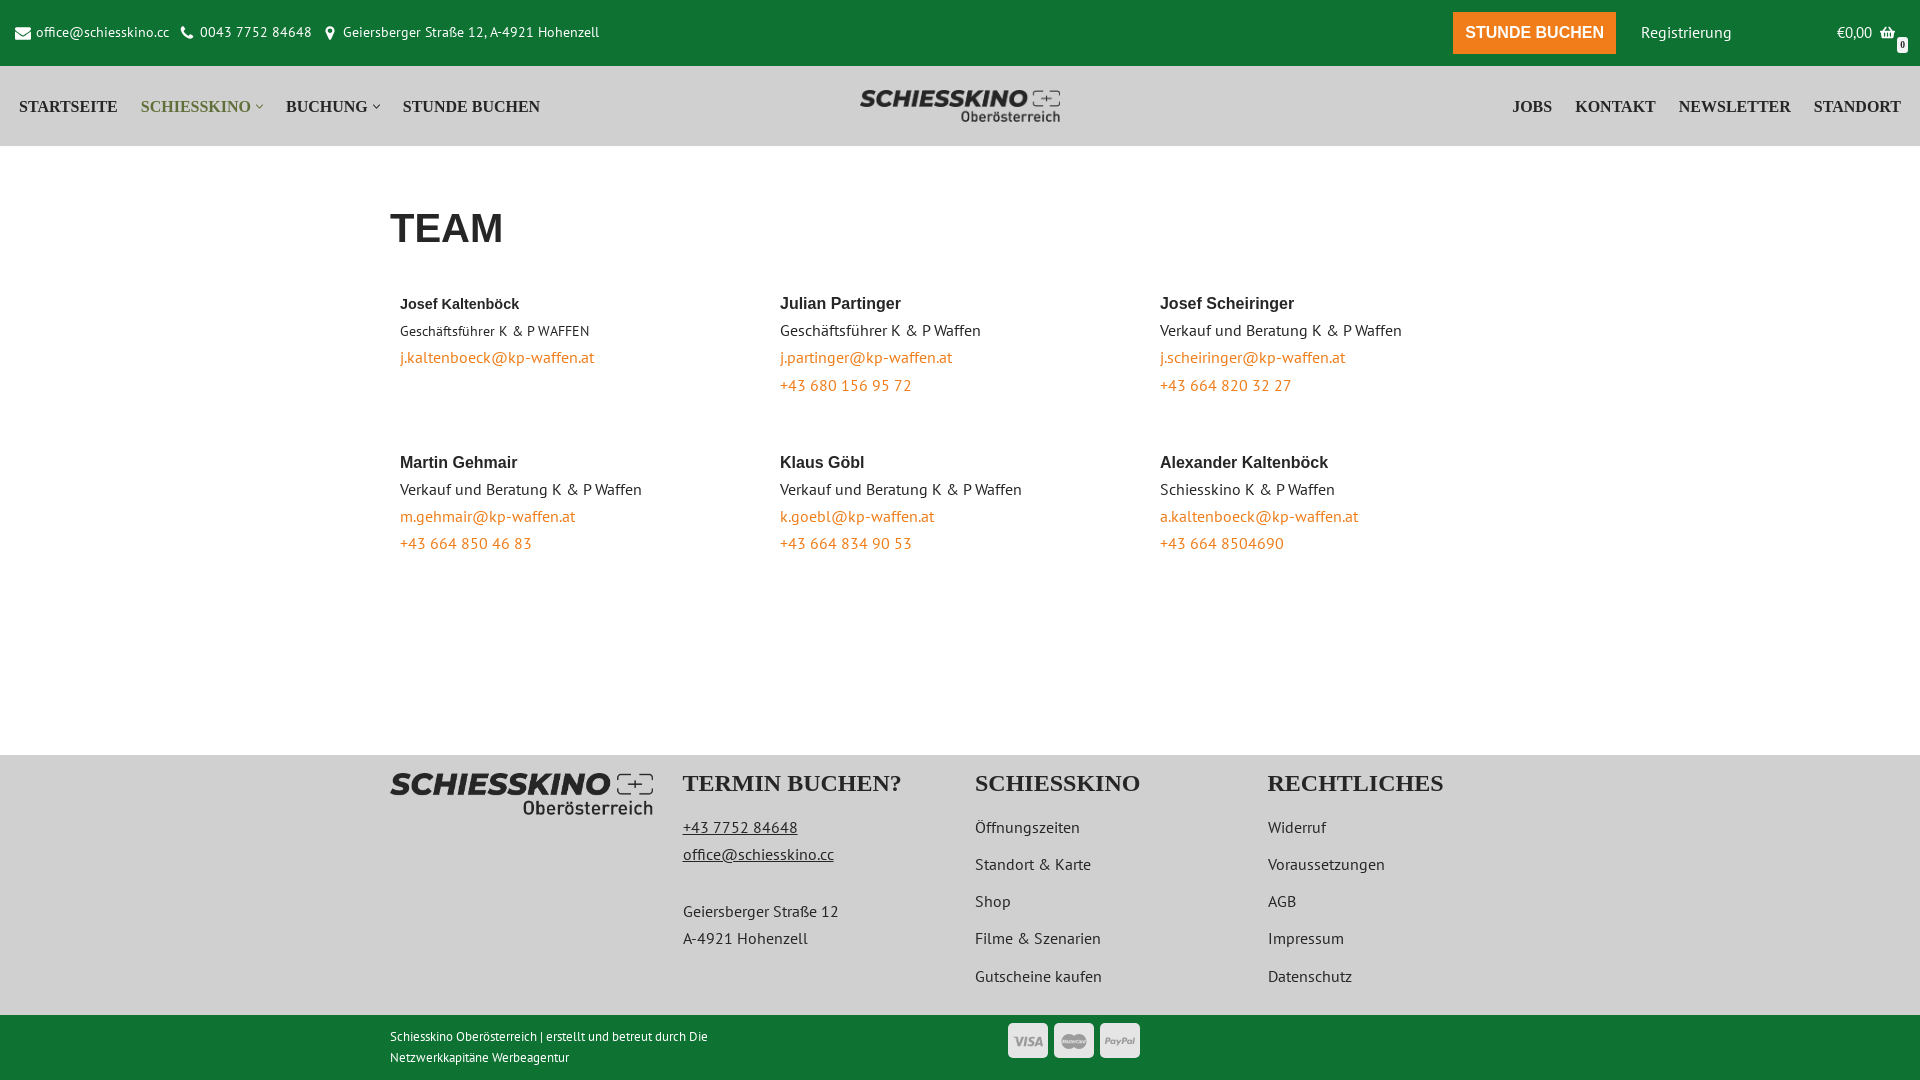 The width and height of the screenshot is (1920, 1080). I want to click on Impressum, so click(1306, 938).